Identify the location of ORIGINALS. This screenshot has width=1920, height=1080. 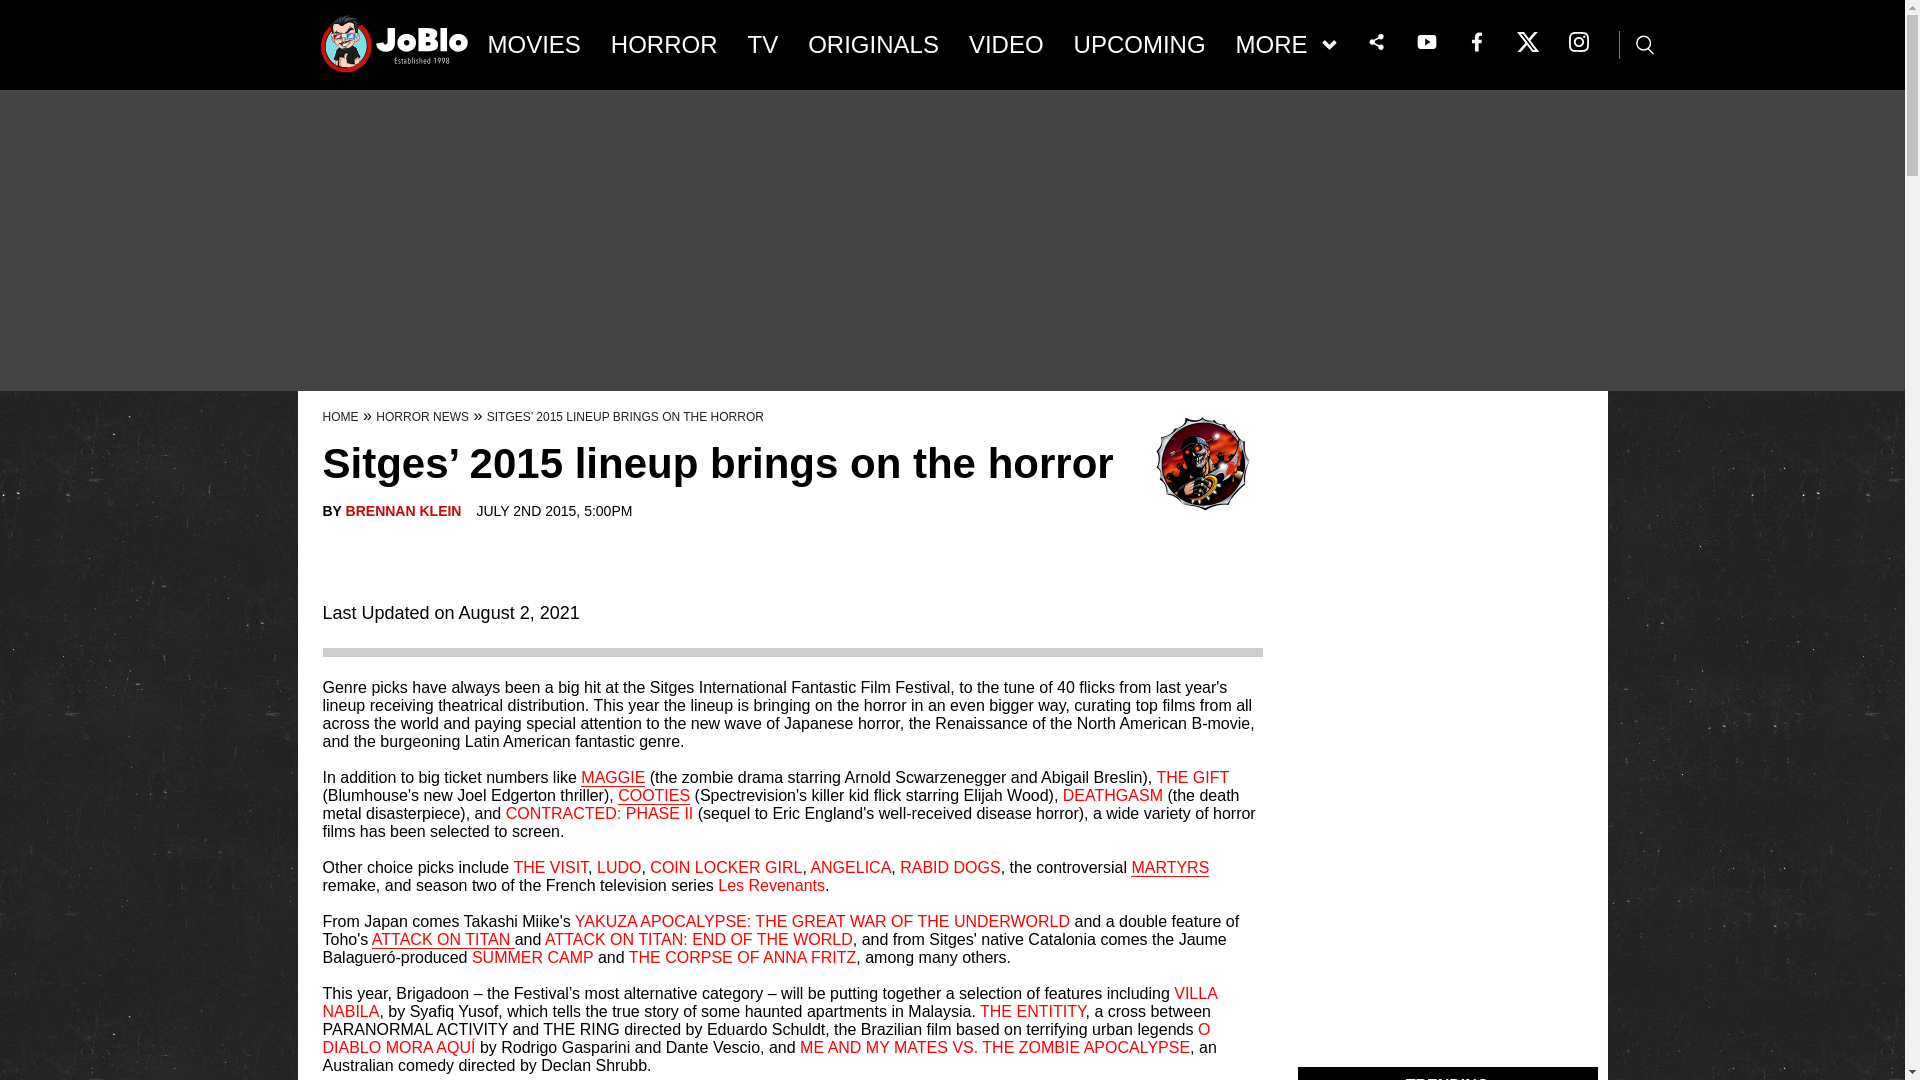
(873, 45).